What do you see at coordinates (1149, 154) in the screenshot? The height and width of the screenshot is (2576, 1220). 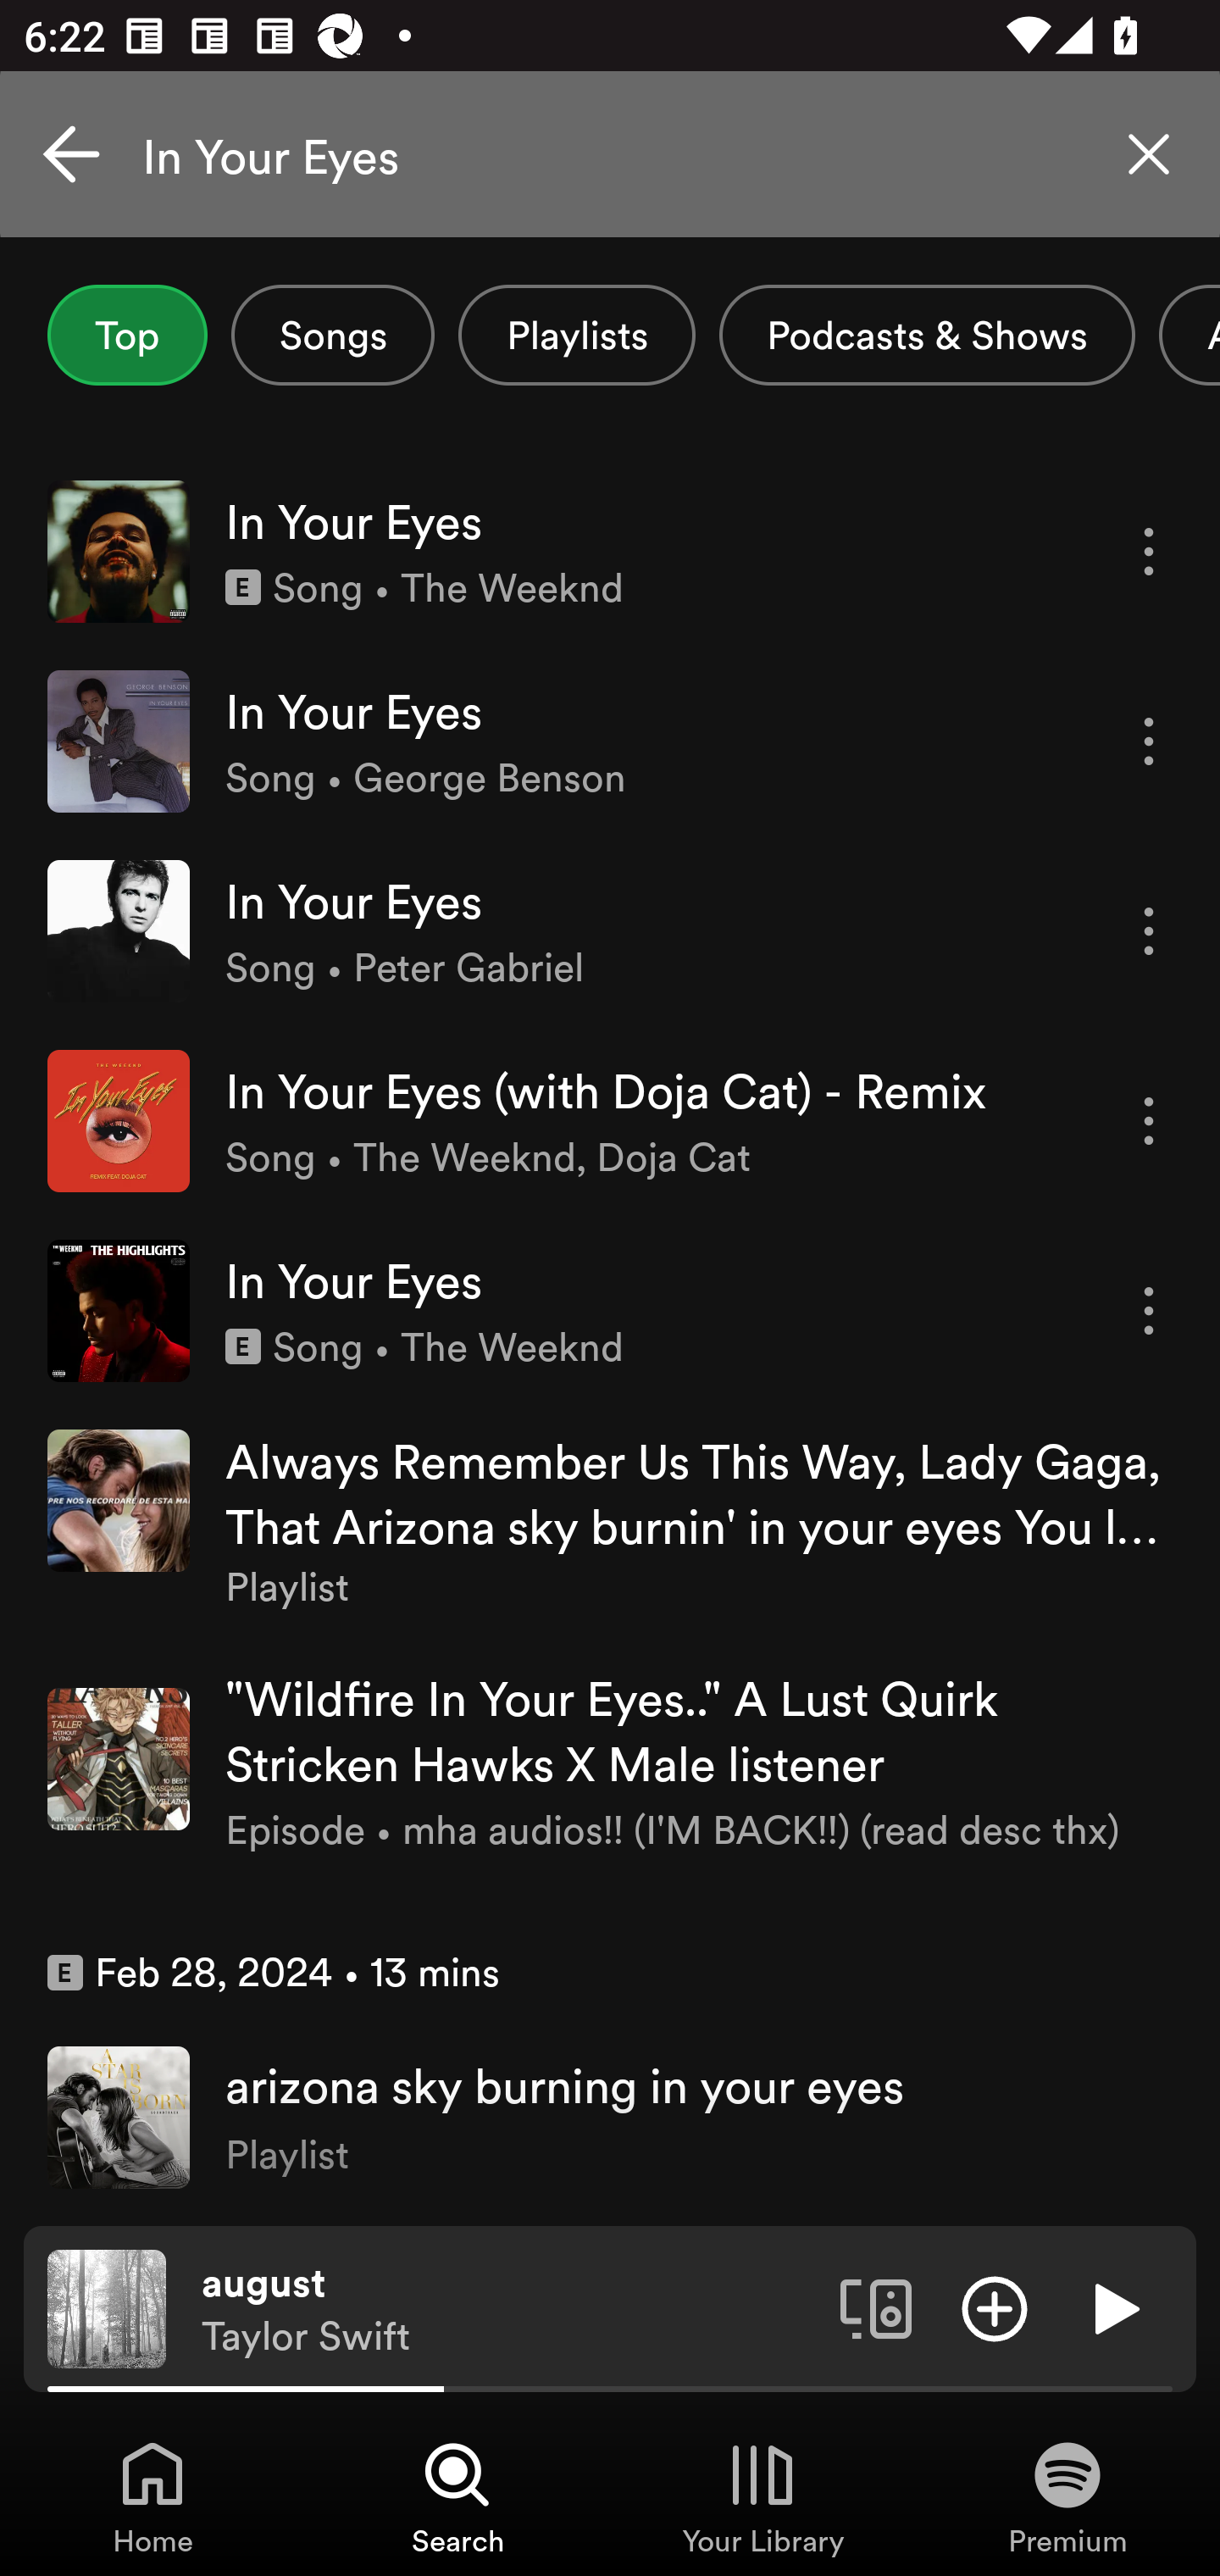 I see `Clear search query` at bounding box center [1149, 154].